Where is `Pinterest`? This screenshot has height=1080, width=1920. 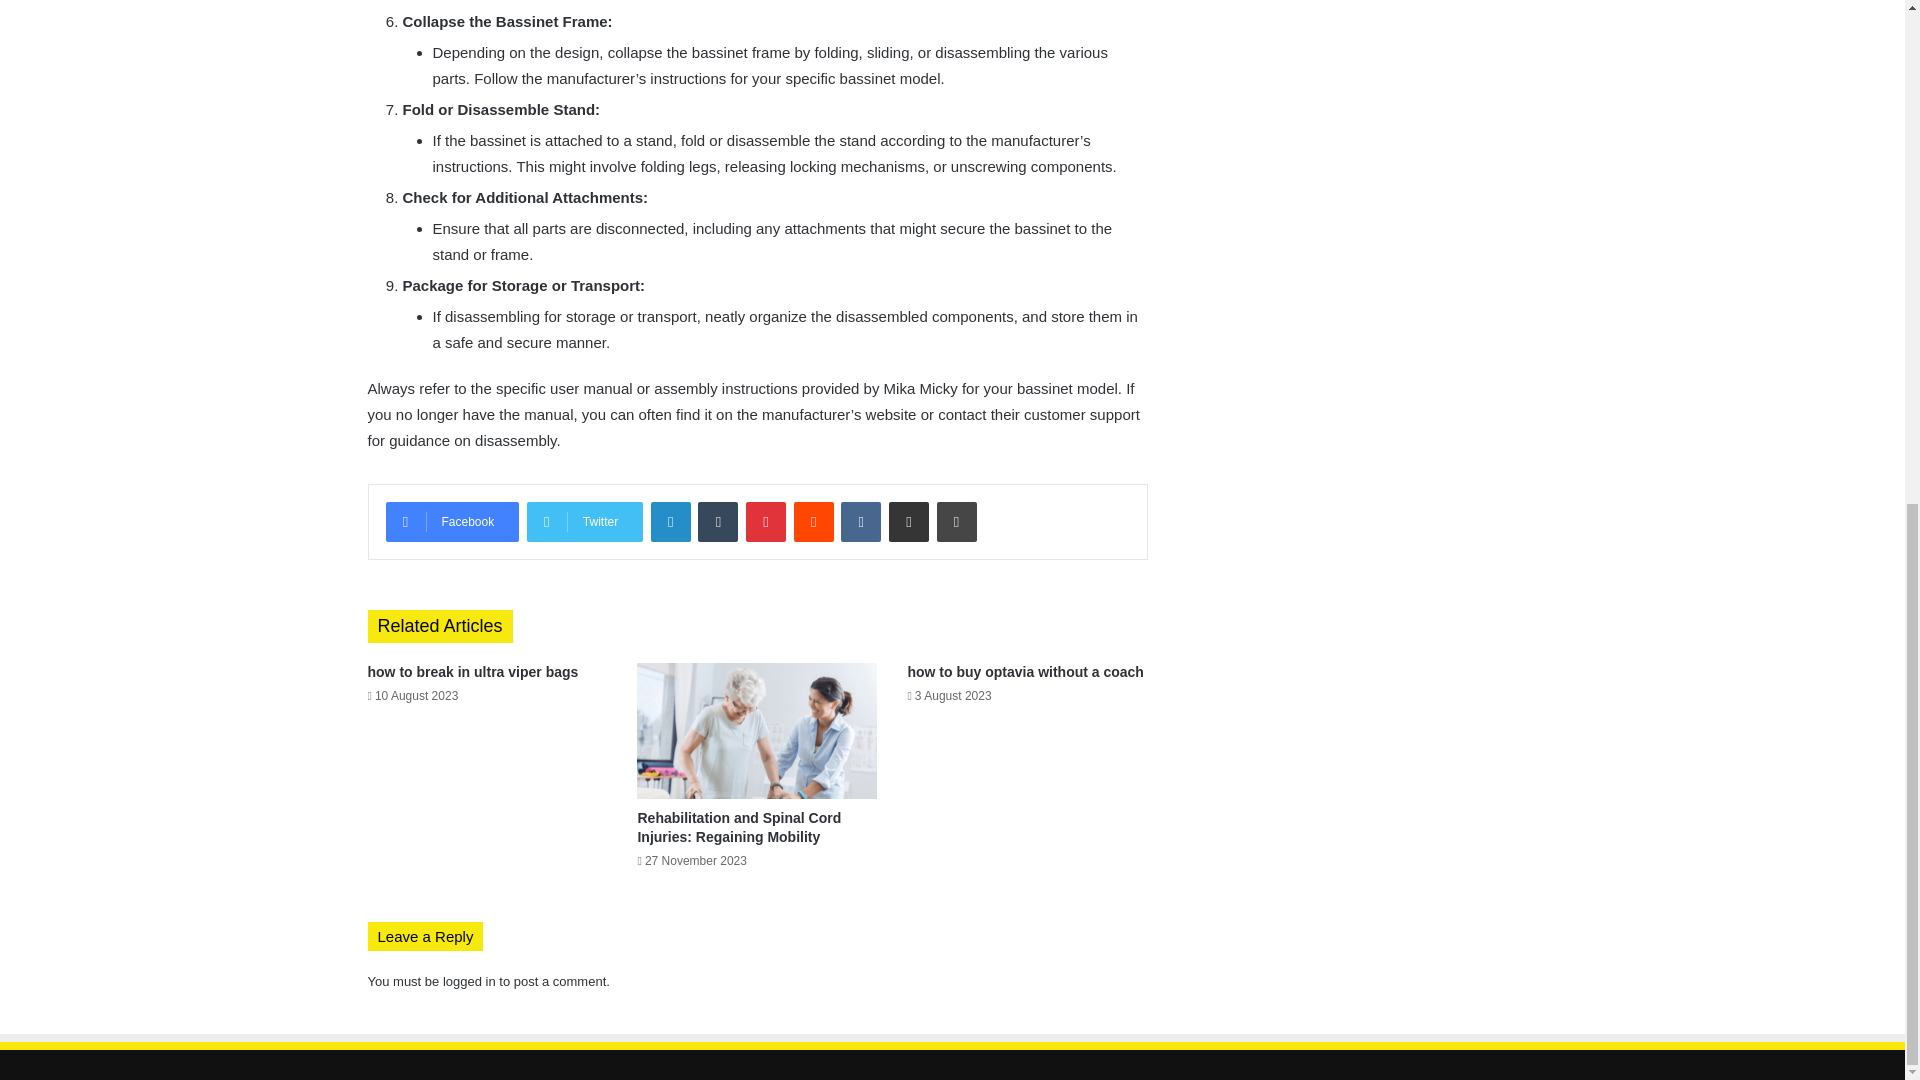 Pinterest is located at coordinates (766, 522).